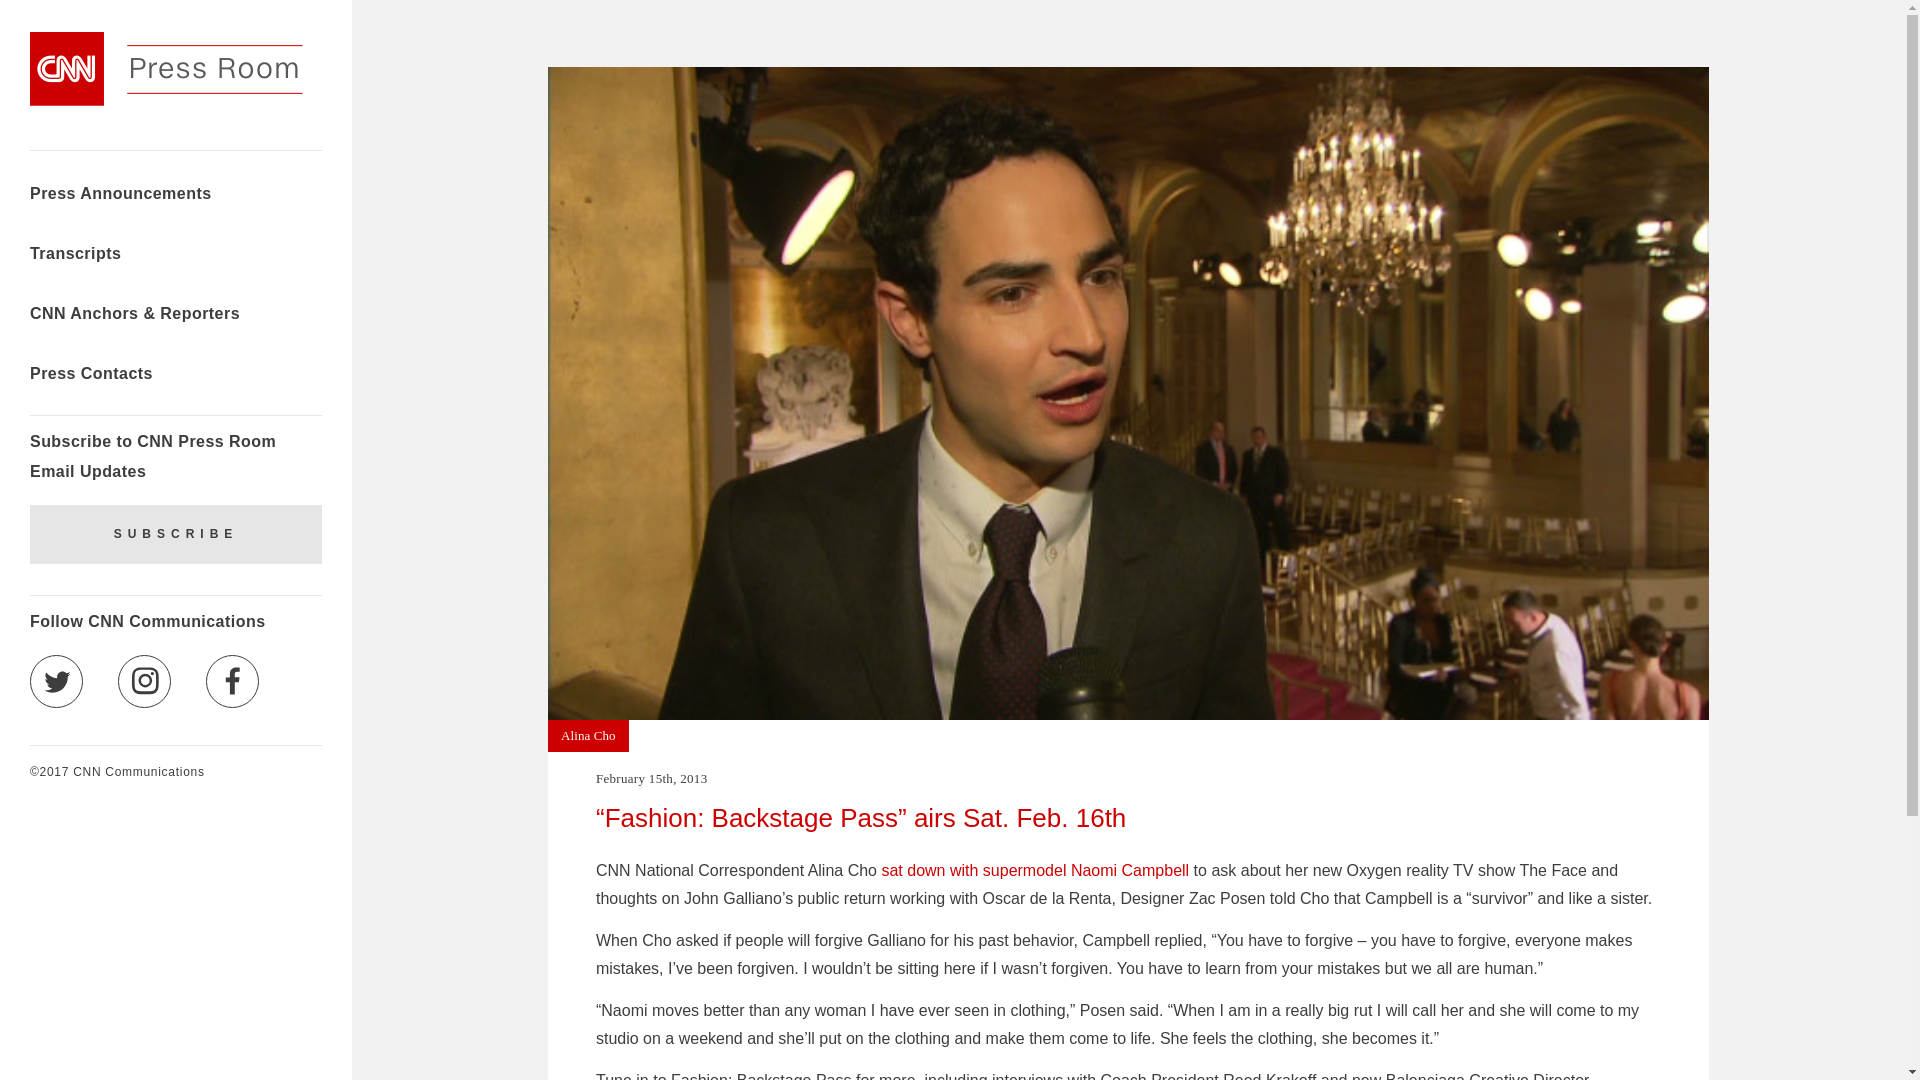 The image size is (1920, 1080). I want to click on Press Announcements, so click(120, 196).